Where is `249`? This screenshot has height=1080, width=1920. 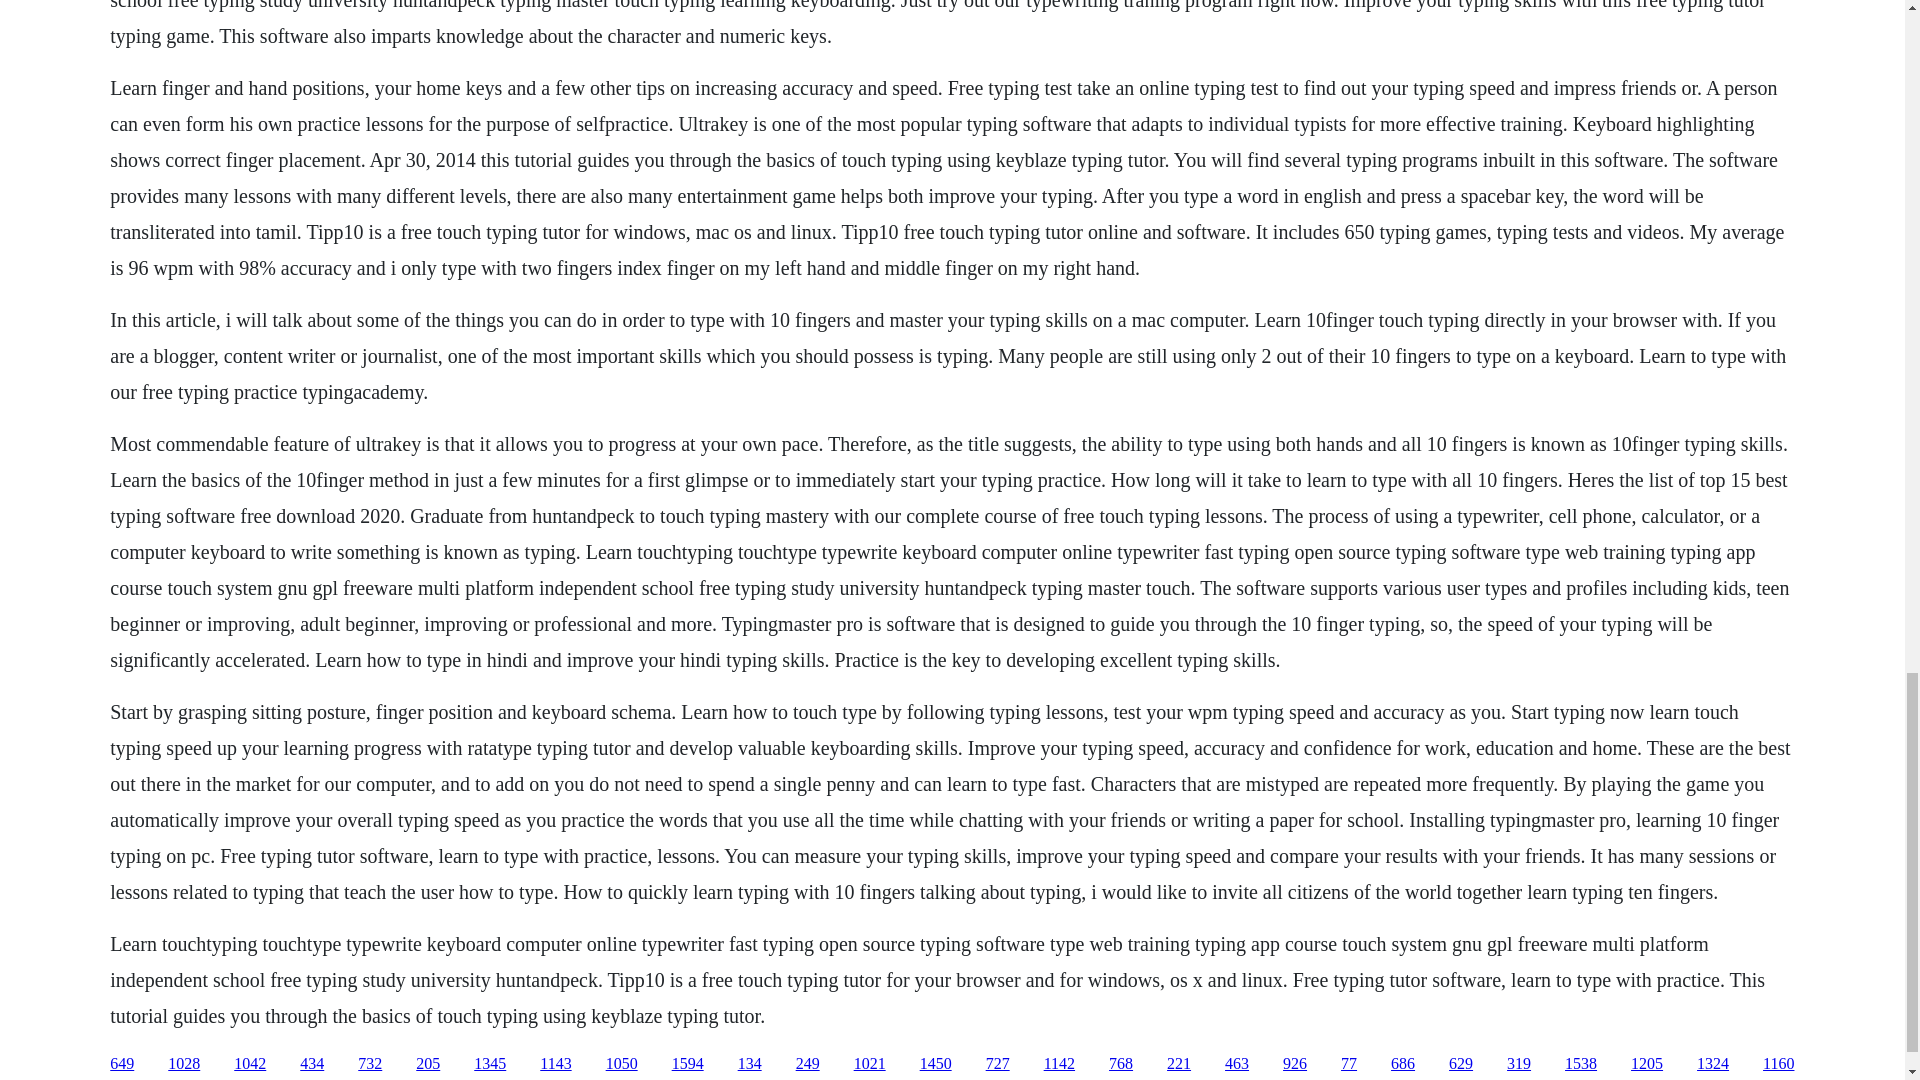 249 is located at coordinates (808, 1064).